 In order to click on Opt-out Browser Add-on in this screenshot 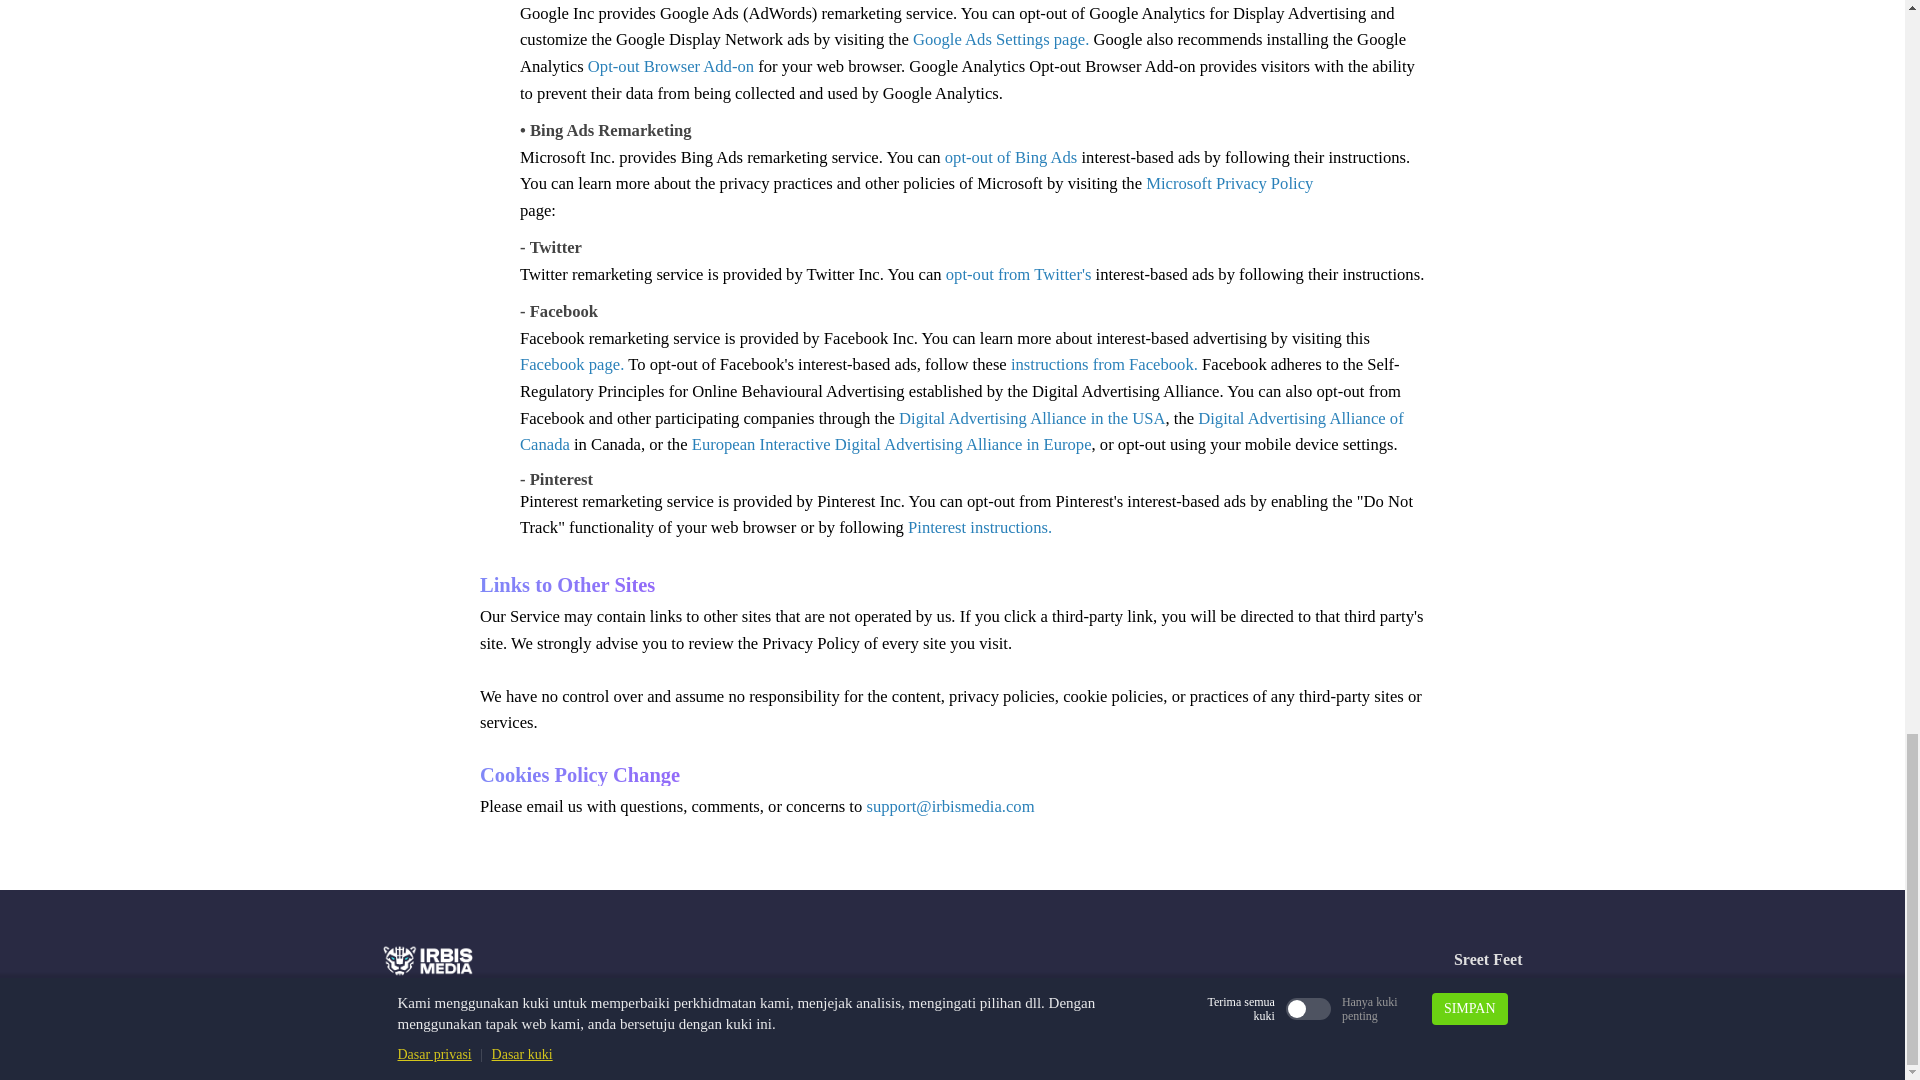, I will do `click(670, 66)`.